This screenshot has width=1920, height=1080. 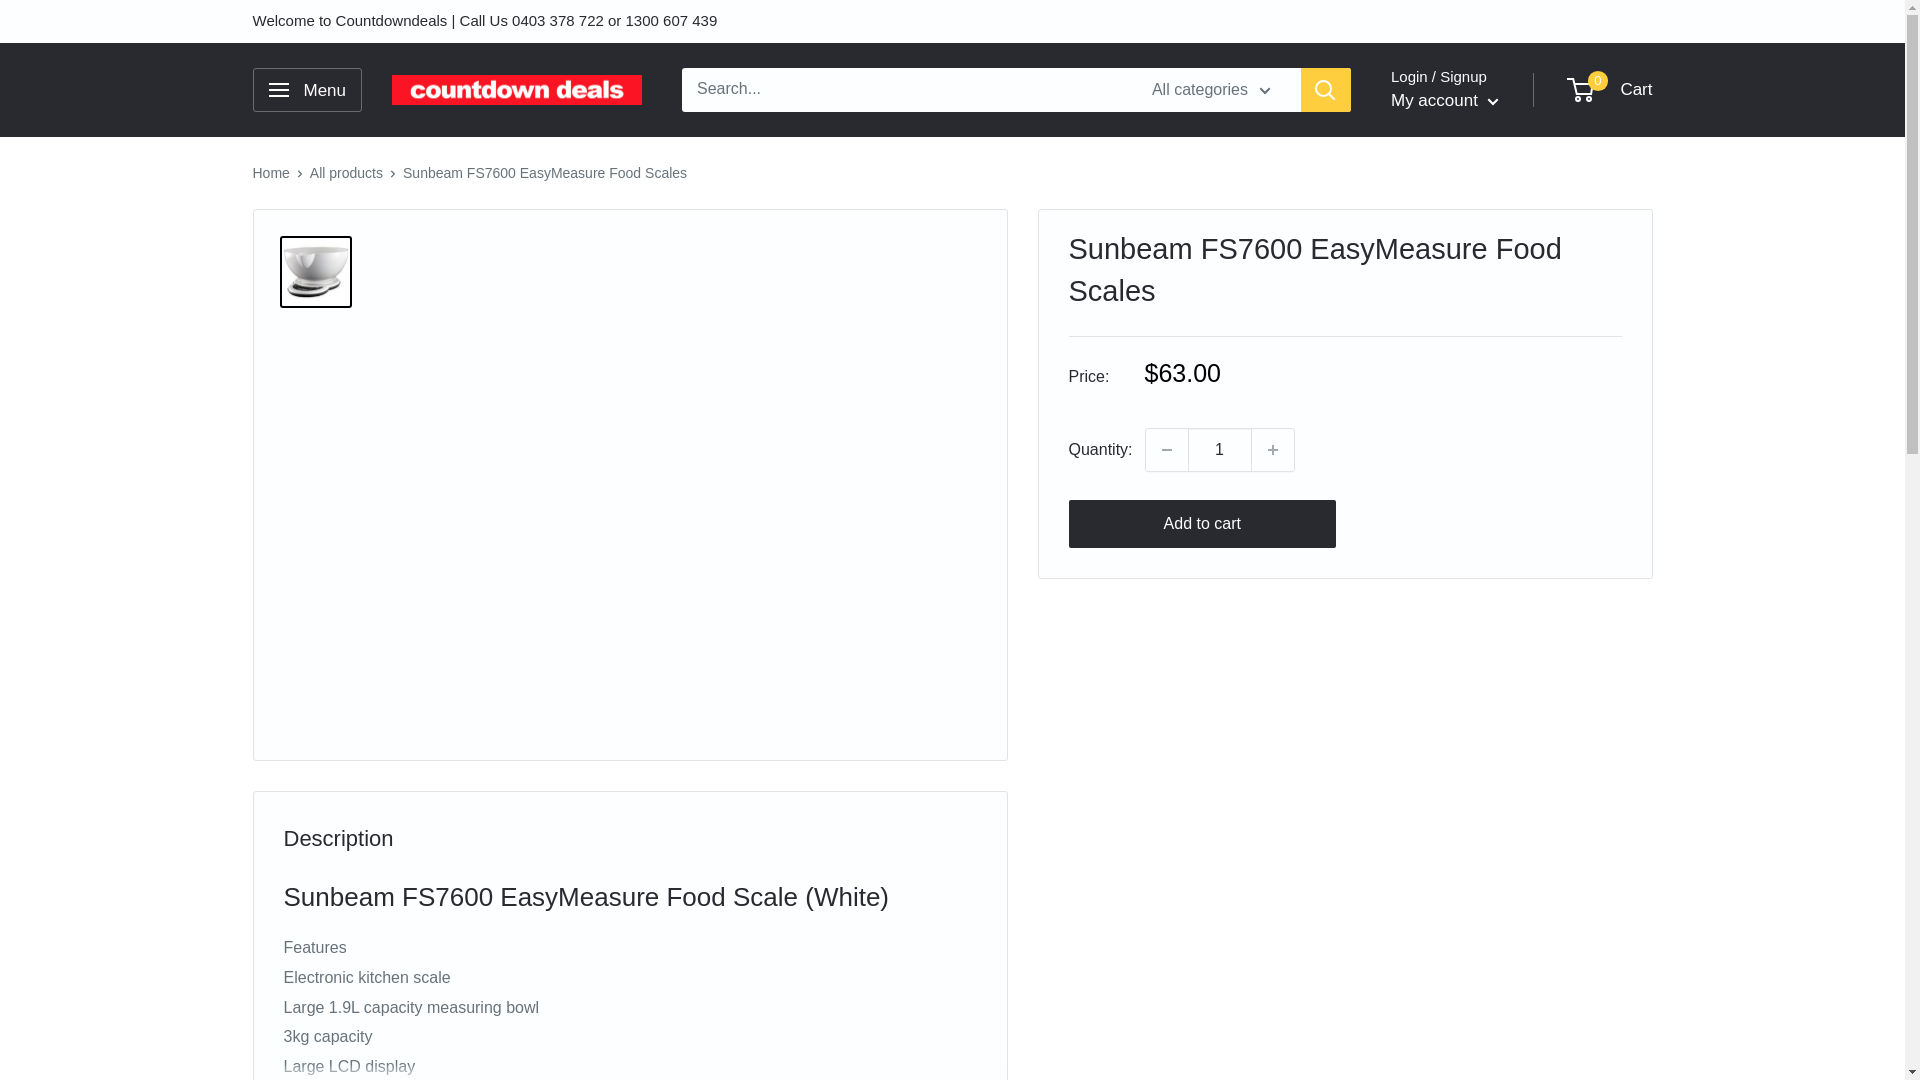 I want to click on 1, so click(x=1220, y=449).